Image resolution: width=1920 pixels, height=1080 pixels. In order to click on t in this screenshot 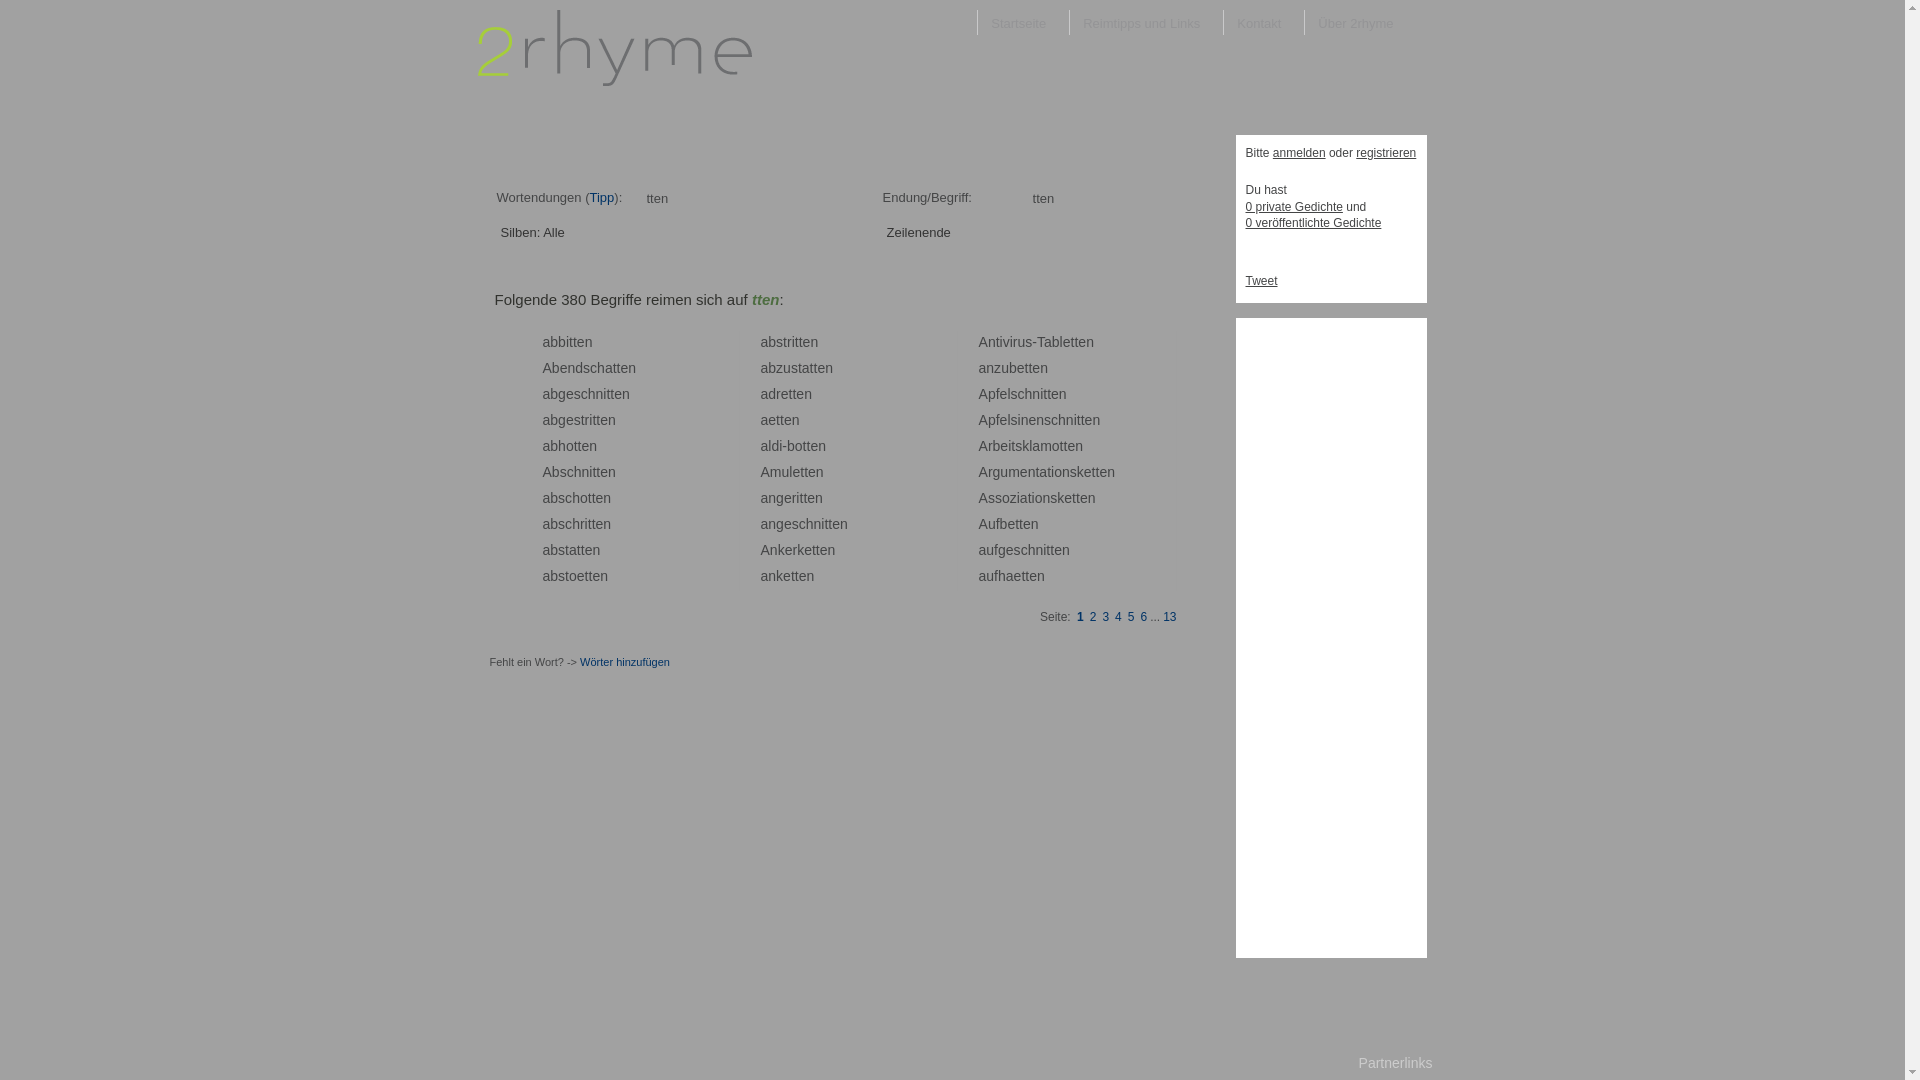, I will do `click(598, 420)`.